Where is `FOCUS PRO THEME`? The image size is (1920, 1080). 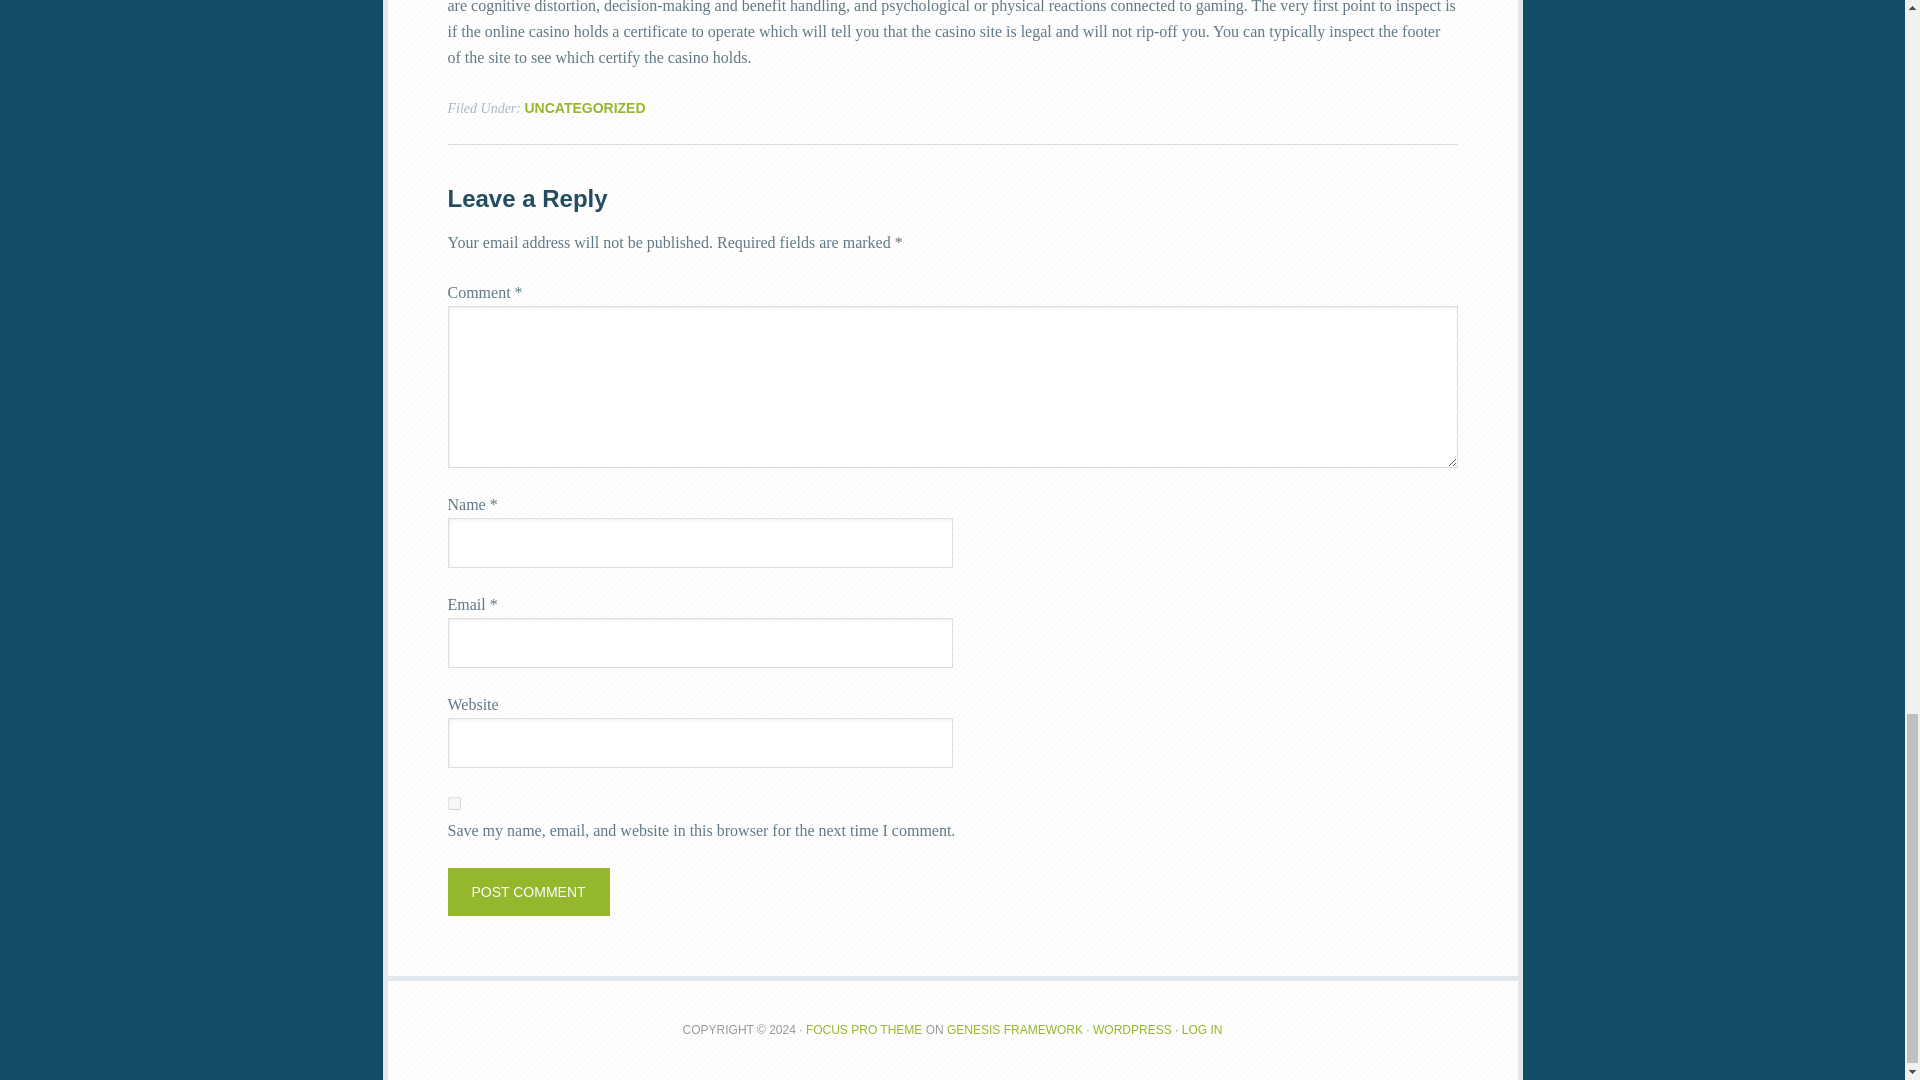
FOCUS PRO THEME is located at coordinates (864, 1029).